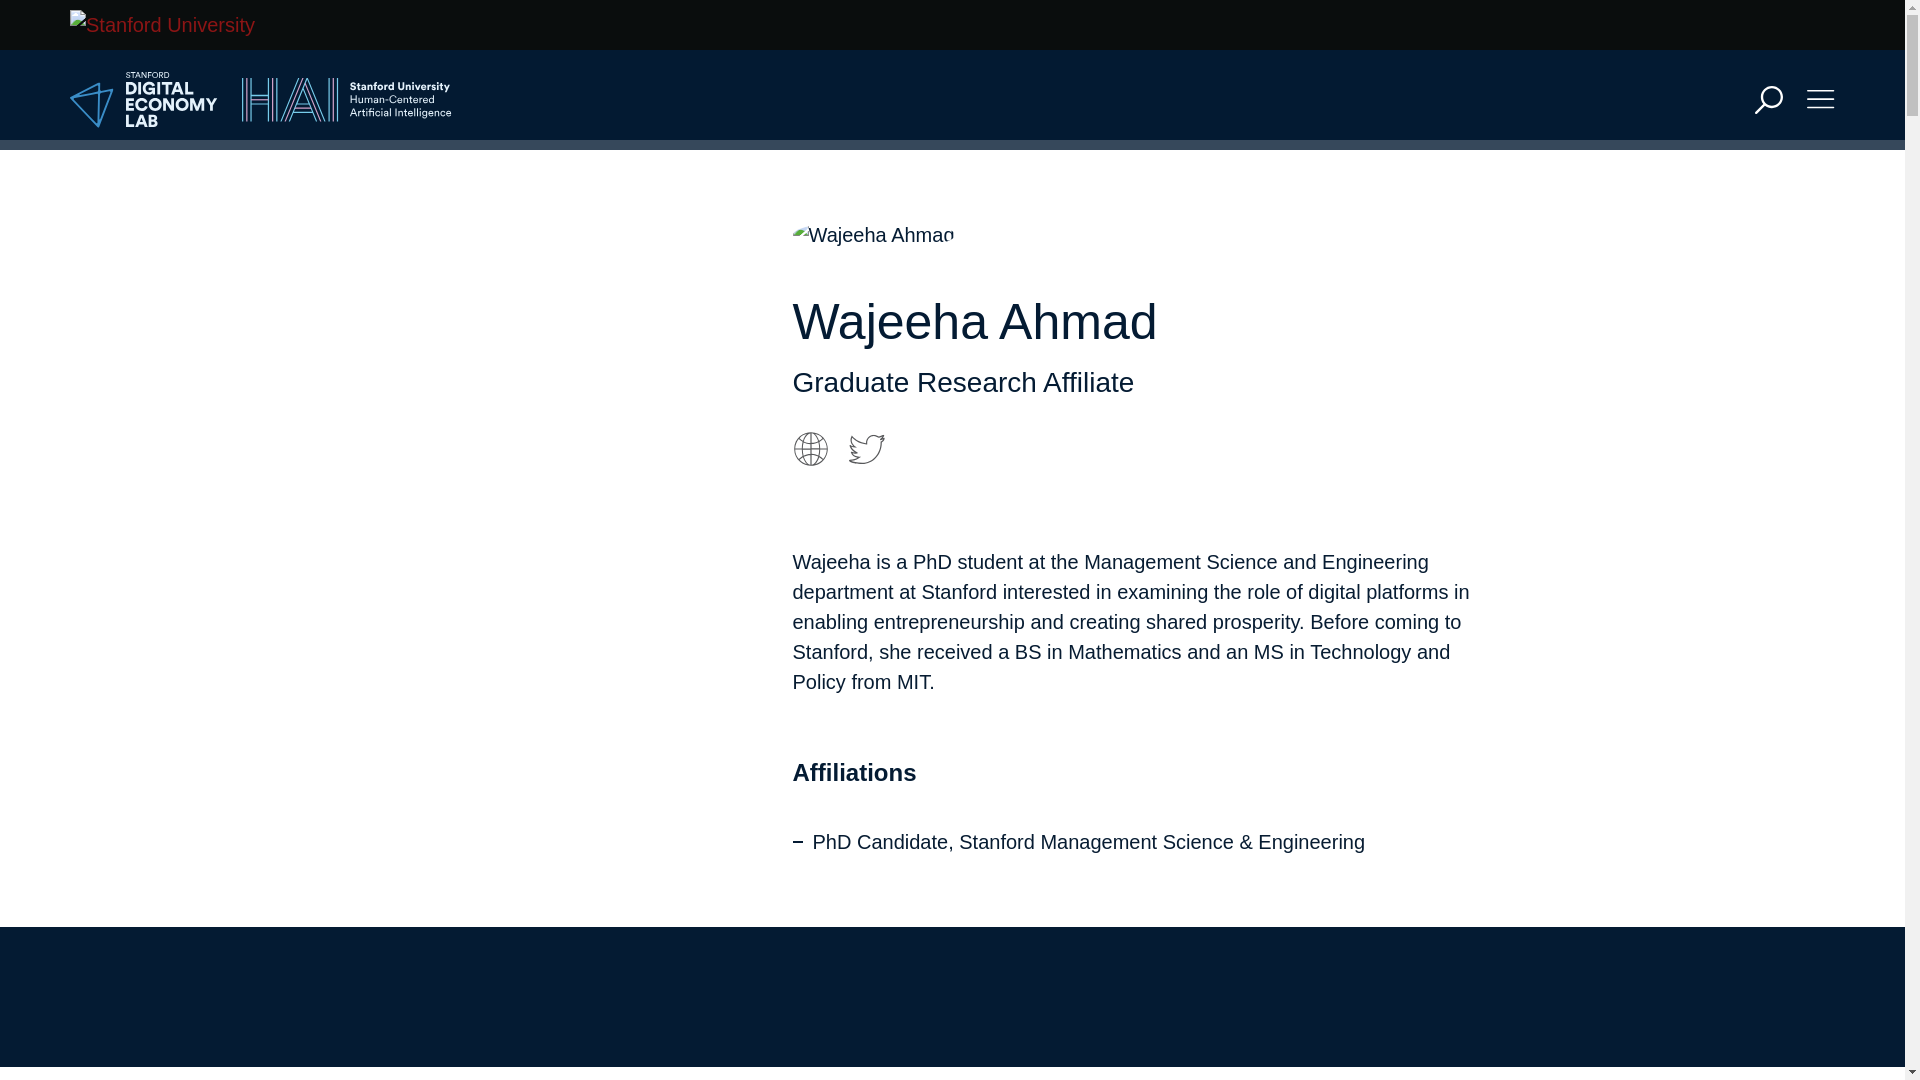 This screenshot has height=1080, width=1920. What do you see at coordinates (885, 970) in the screenshot?
I see `Back to People` at bounding box center [885, 970].